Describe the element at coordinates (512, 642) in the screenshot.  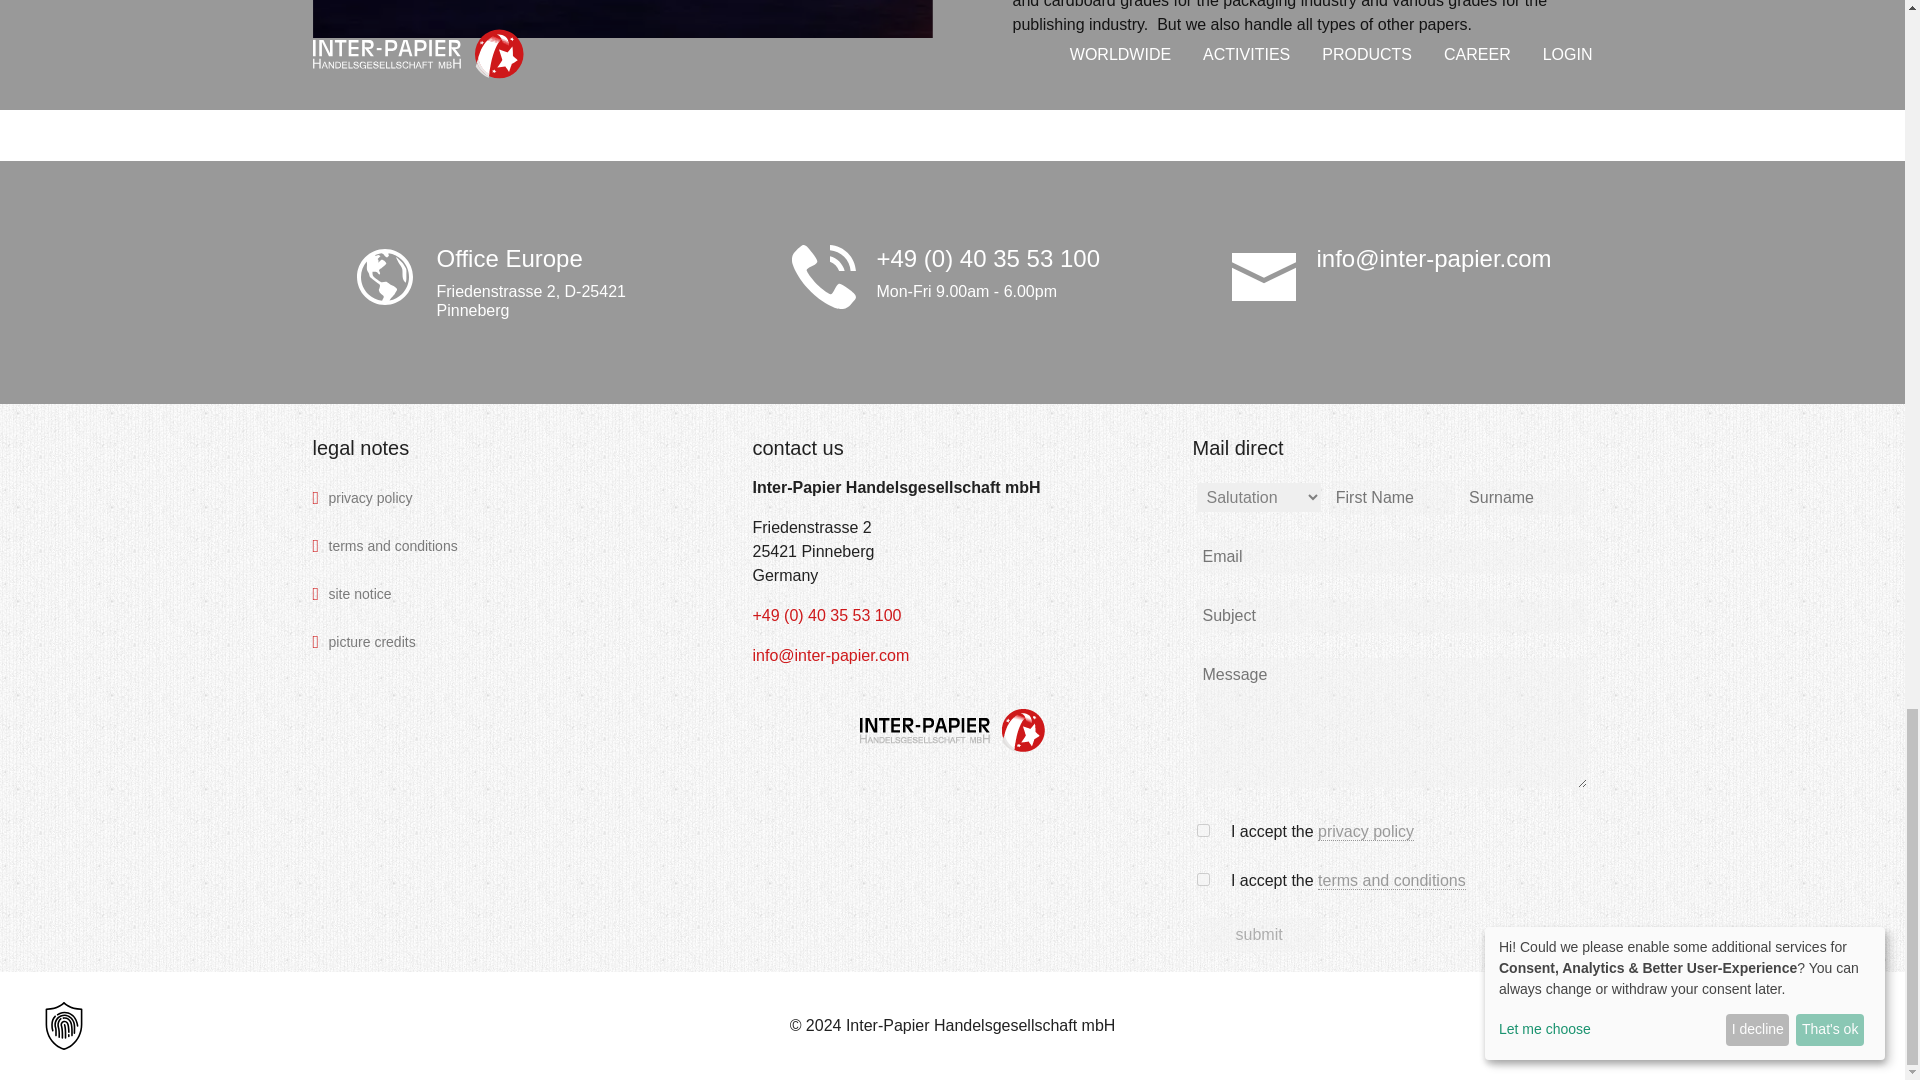
I see `picture credits` at that location.